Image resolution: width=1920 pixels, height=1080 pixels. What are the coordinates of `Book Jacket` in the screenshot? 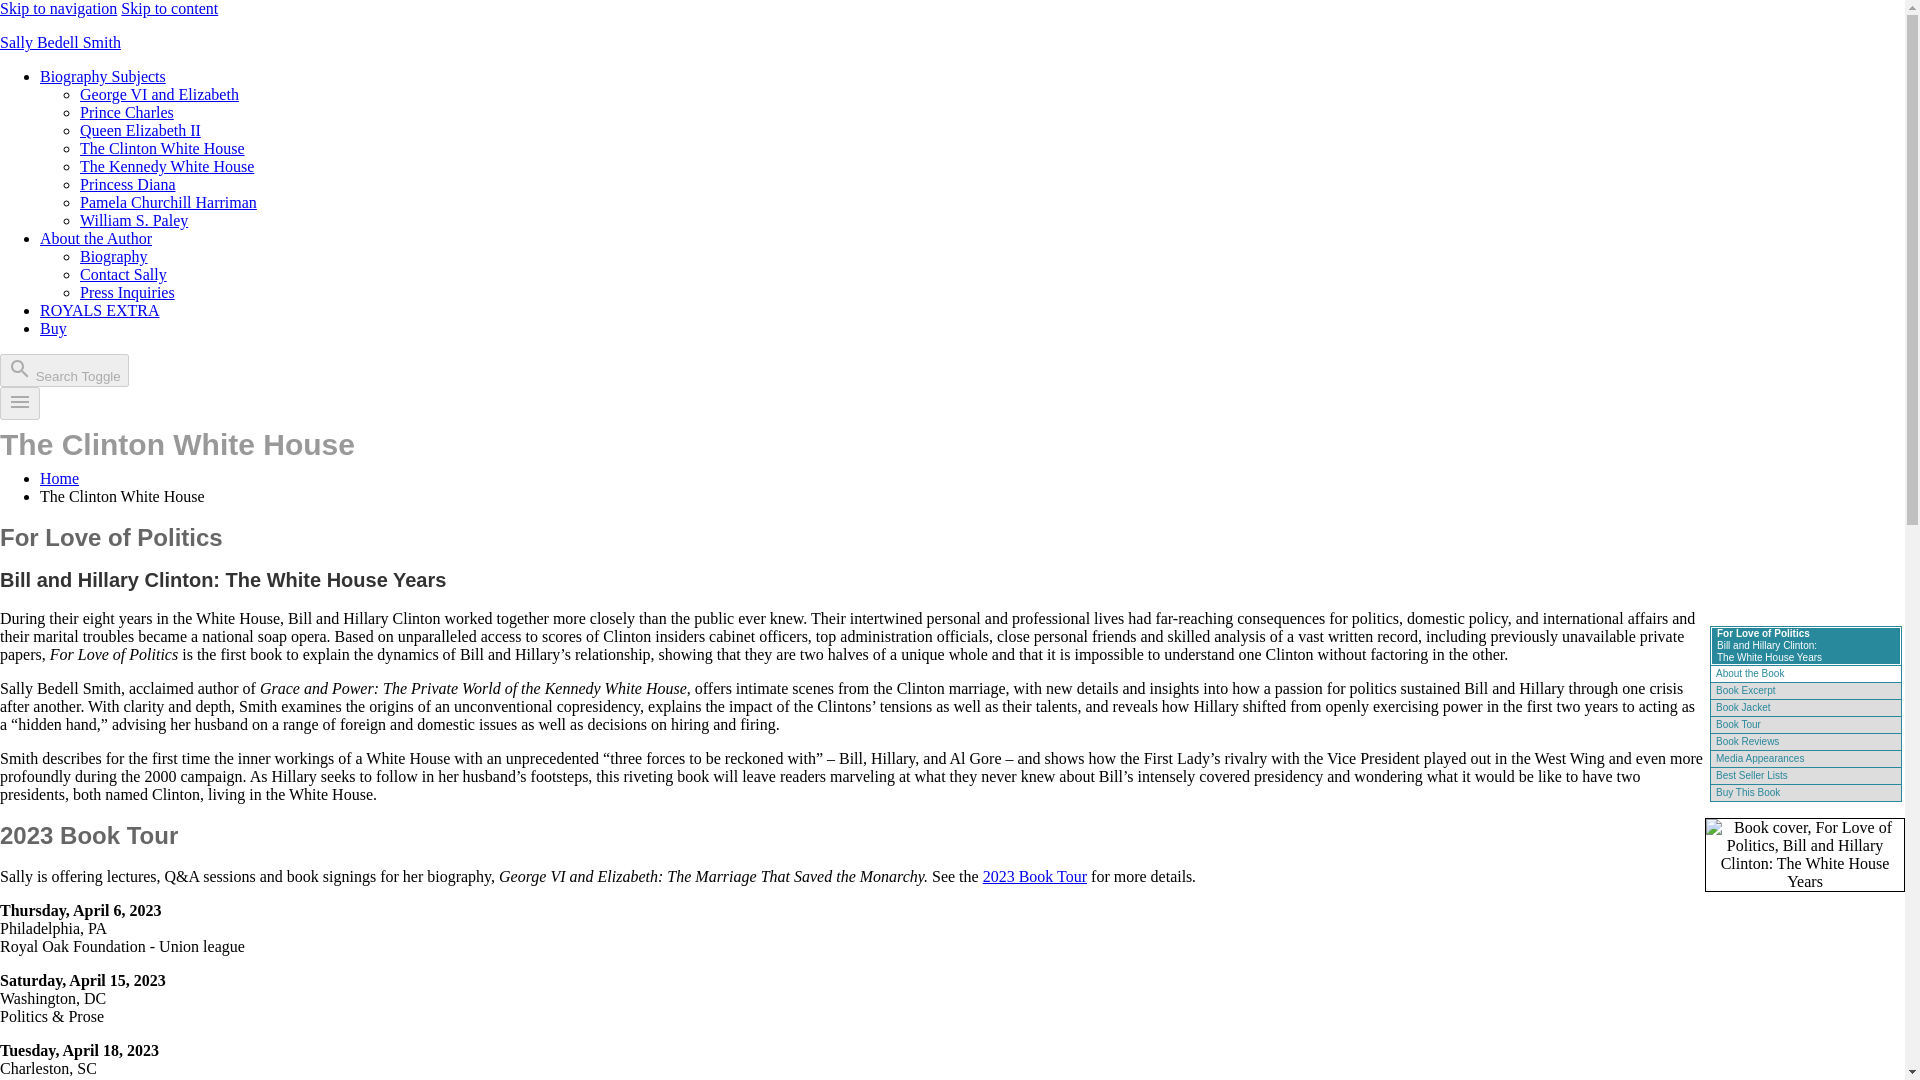 It's located at (1743, 707).